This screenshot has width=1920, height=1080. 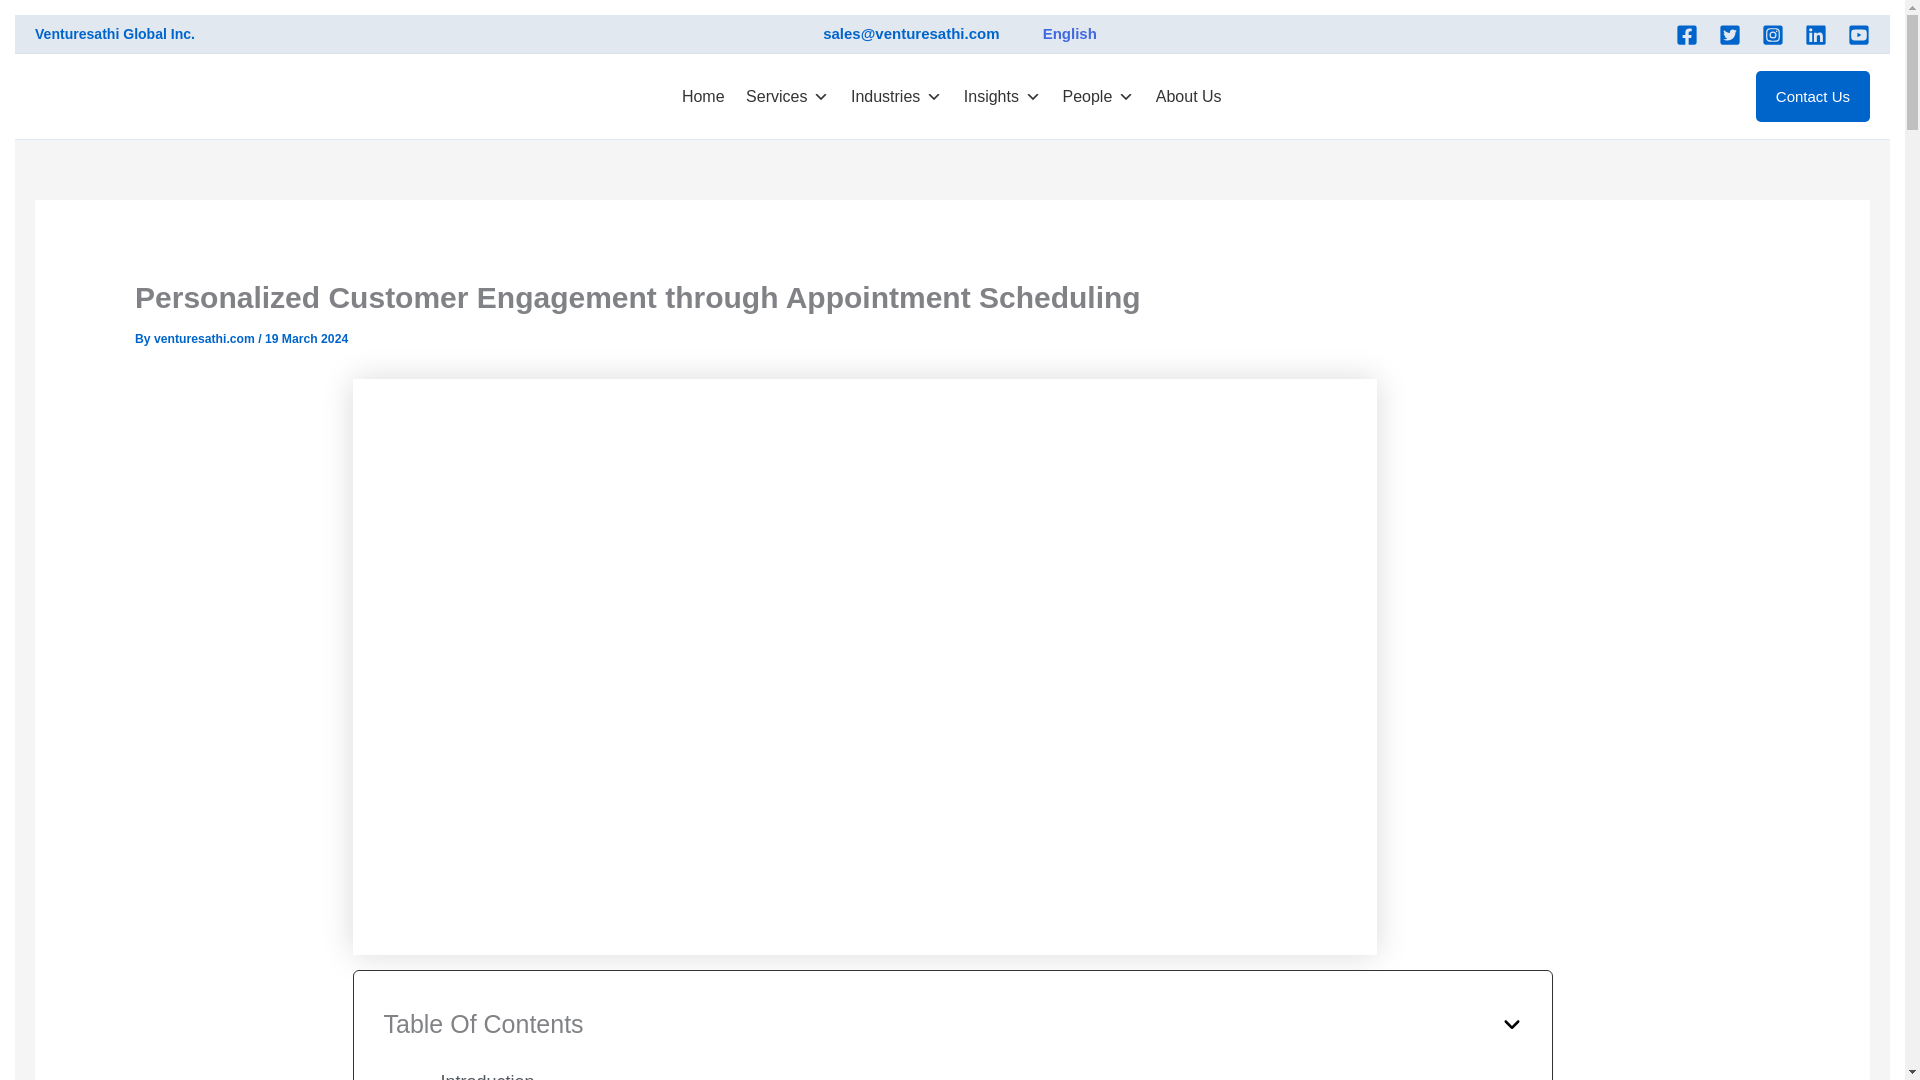 I want to click on View all posts by venturesathi.com, so click(x=205, y=338).